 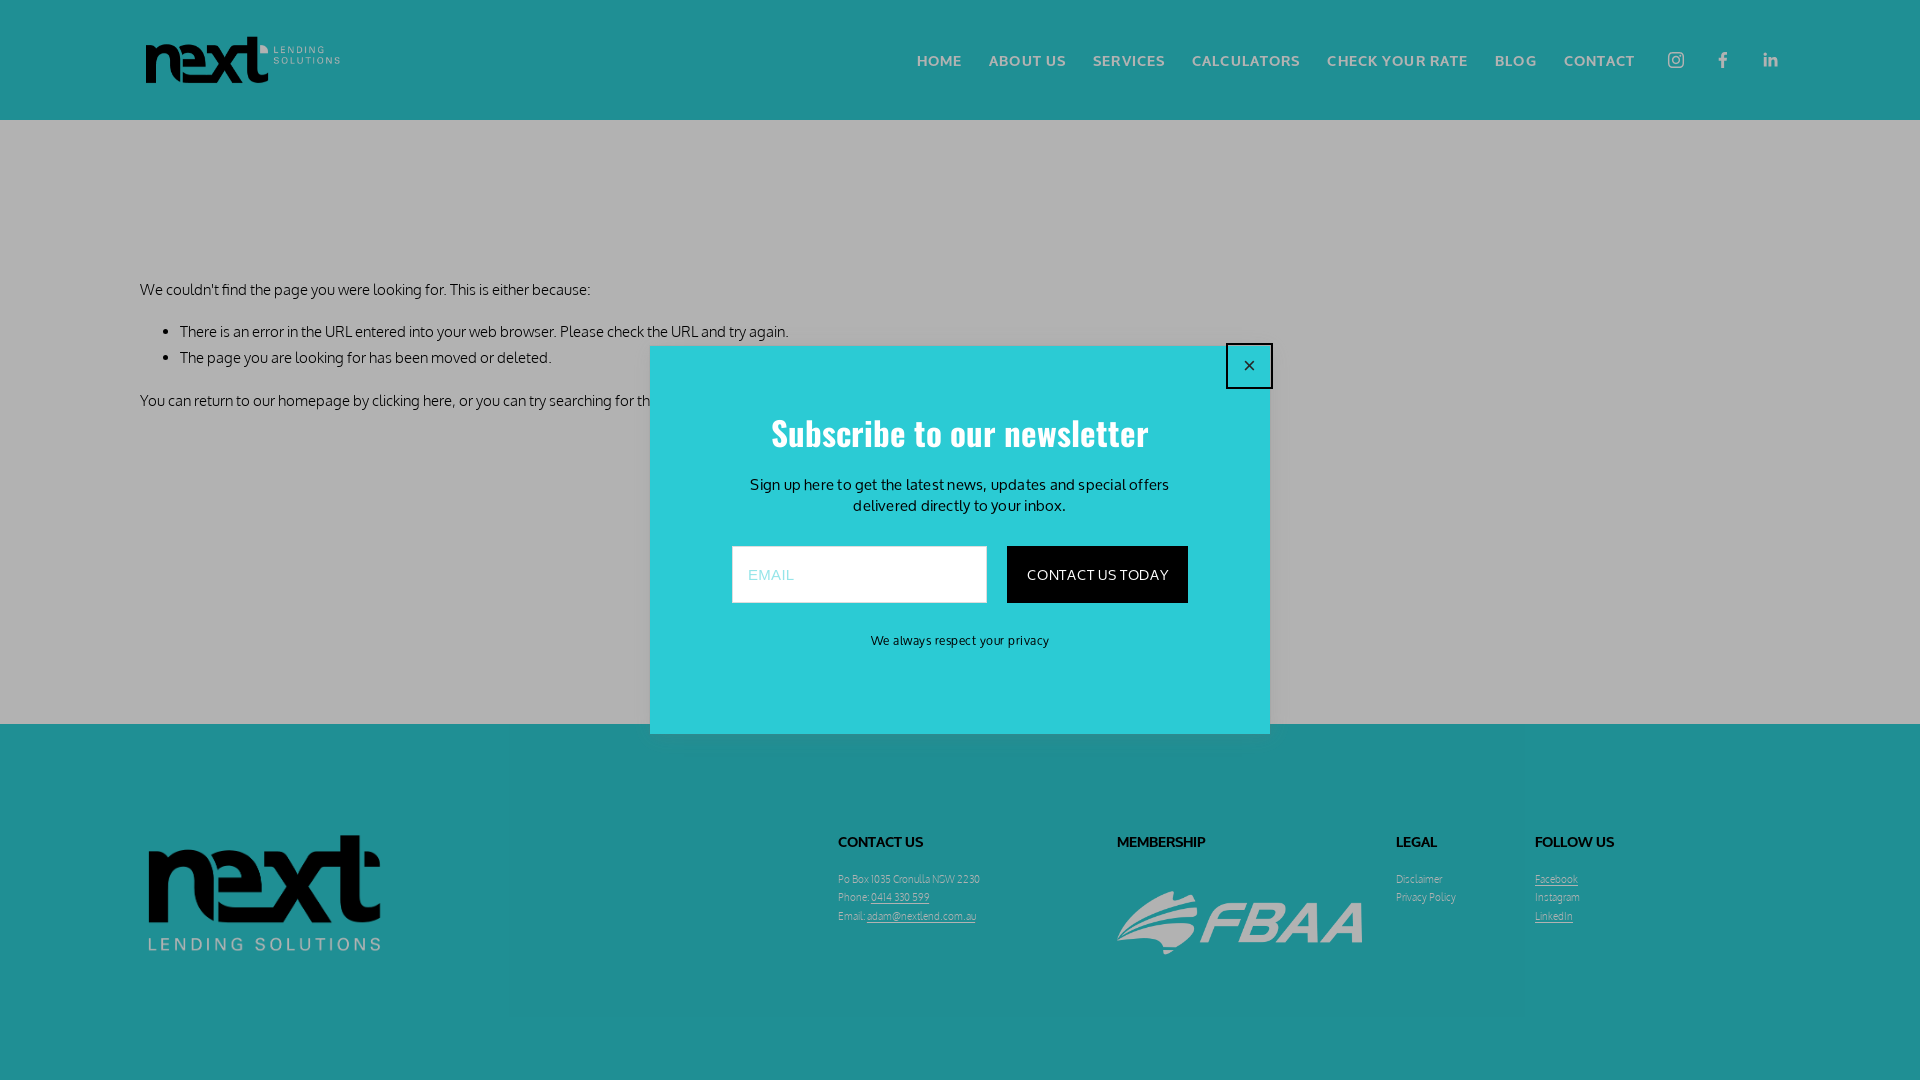 What do you see at coordinates (877, 400) in the screenshot?
I see `clicking here` at bounding box center [877, 400].